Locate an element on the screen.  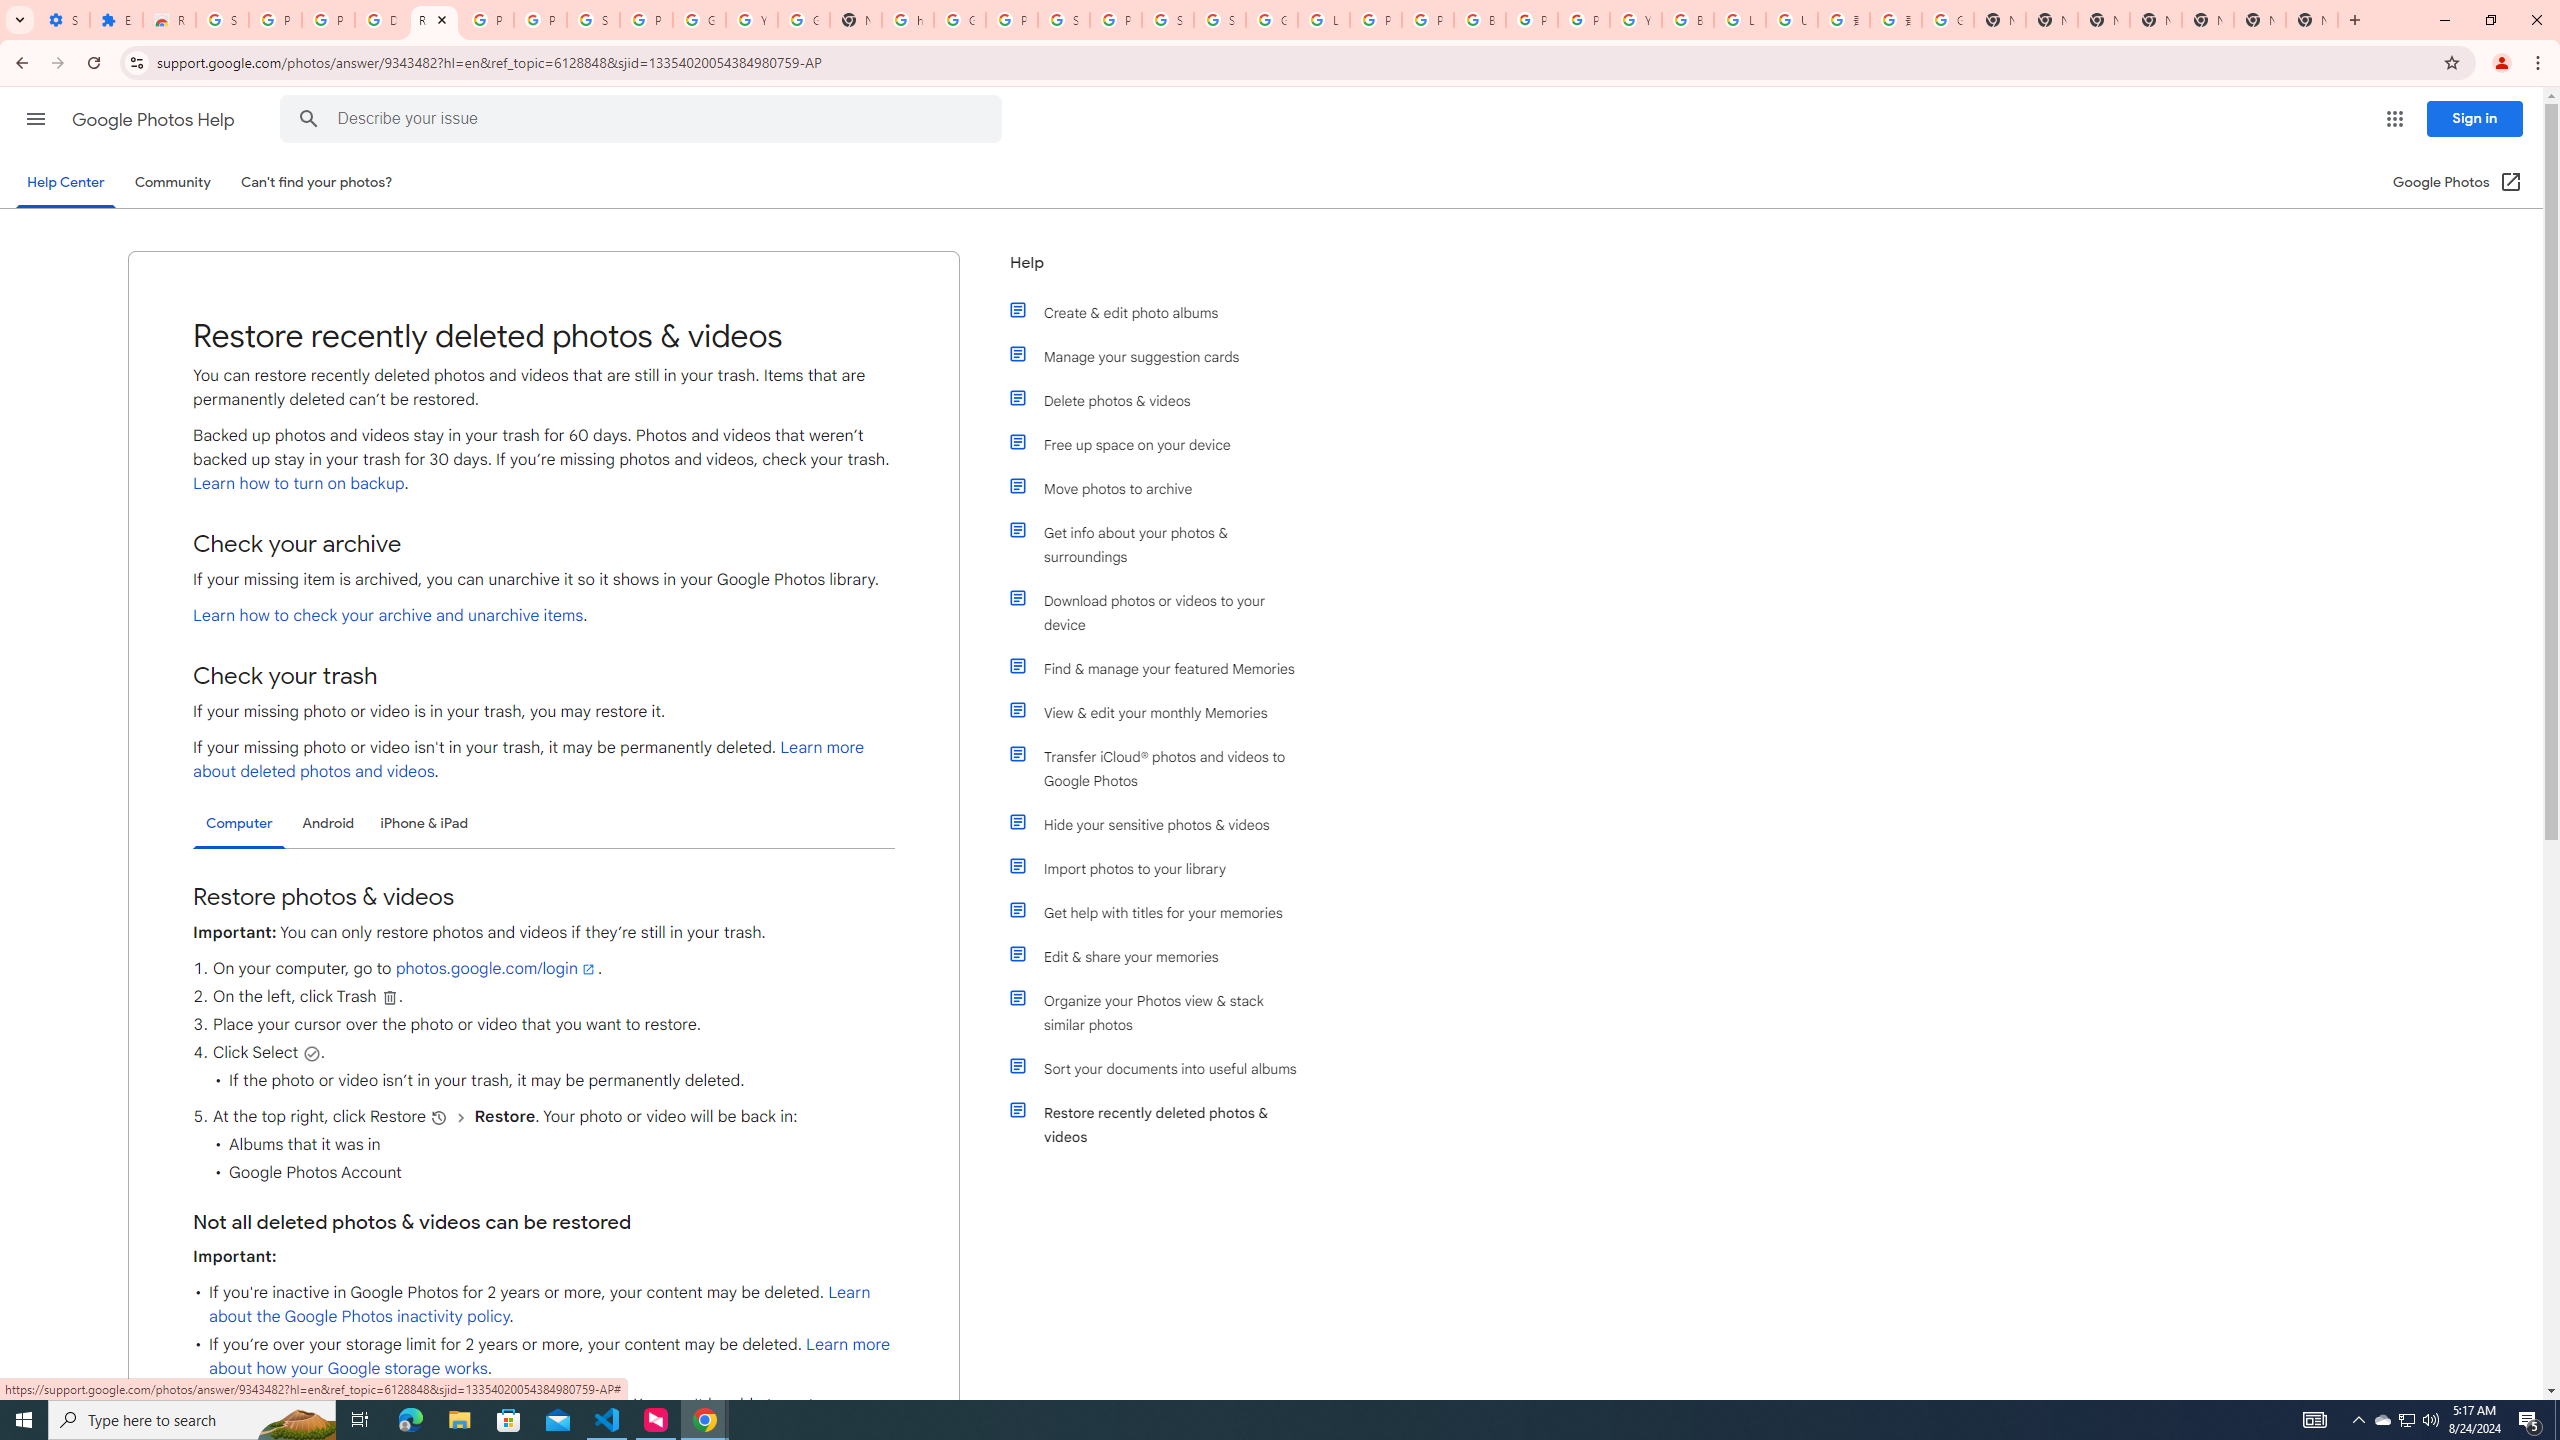
Back is located at coordinates (19, 63).